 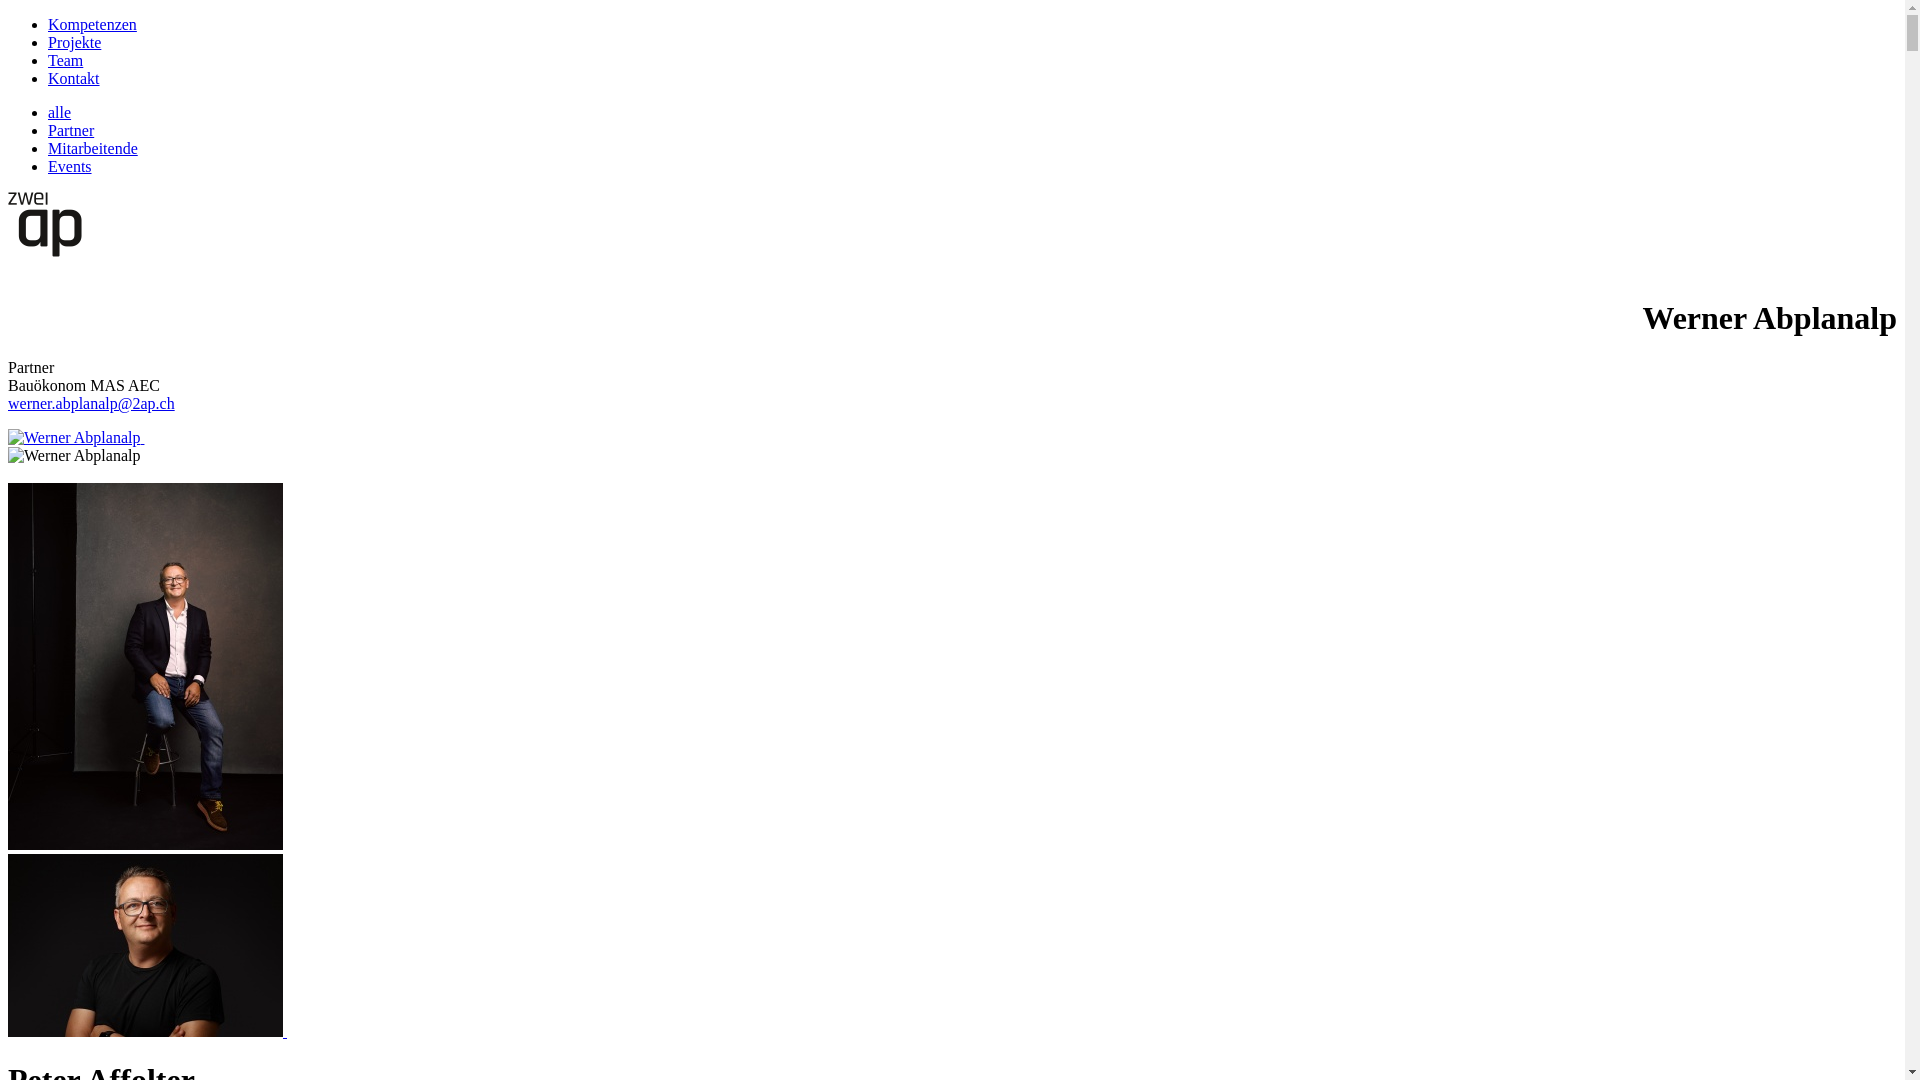 I want to click on Partner, so click(x=71, y=130).